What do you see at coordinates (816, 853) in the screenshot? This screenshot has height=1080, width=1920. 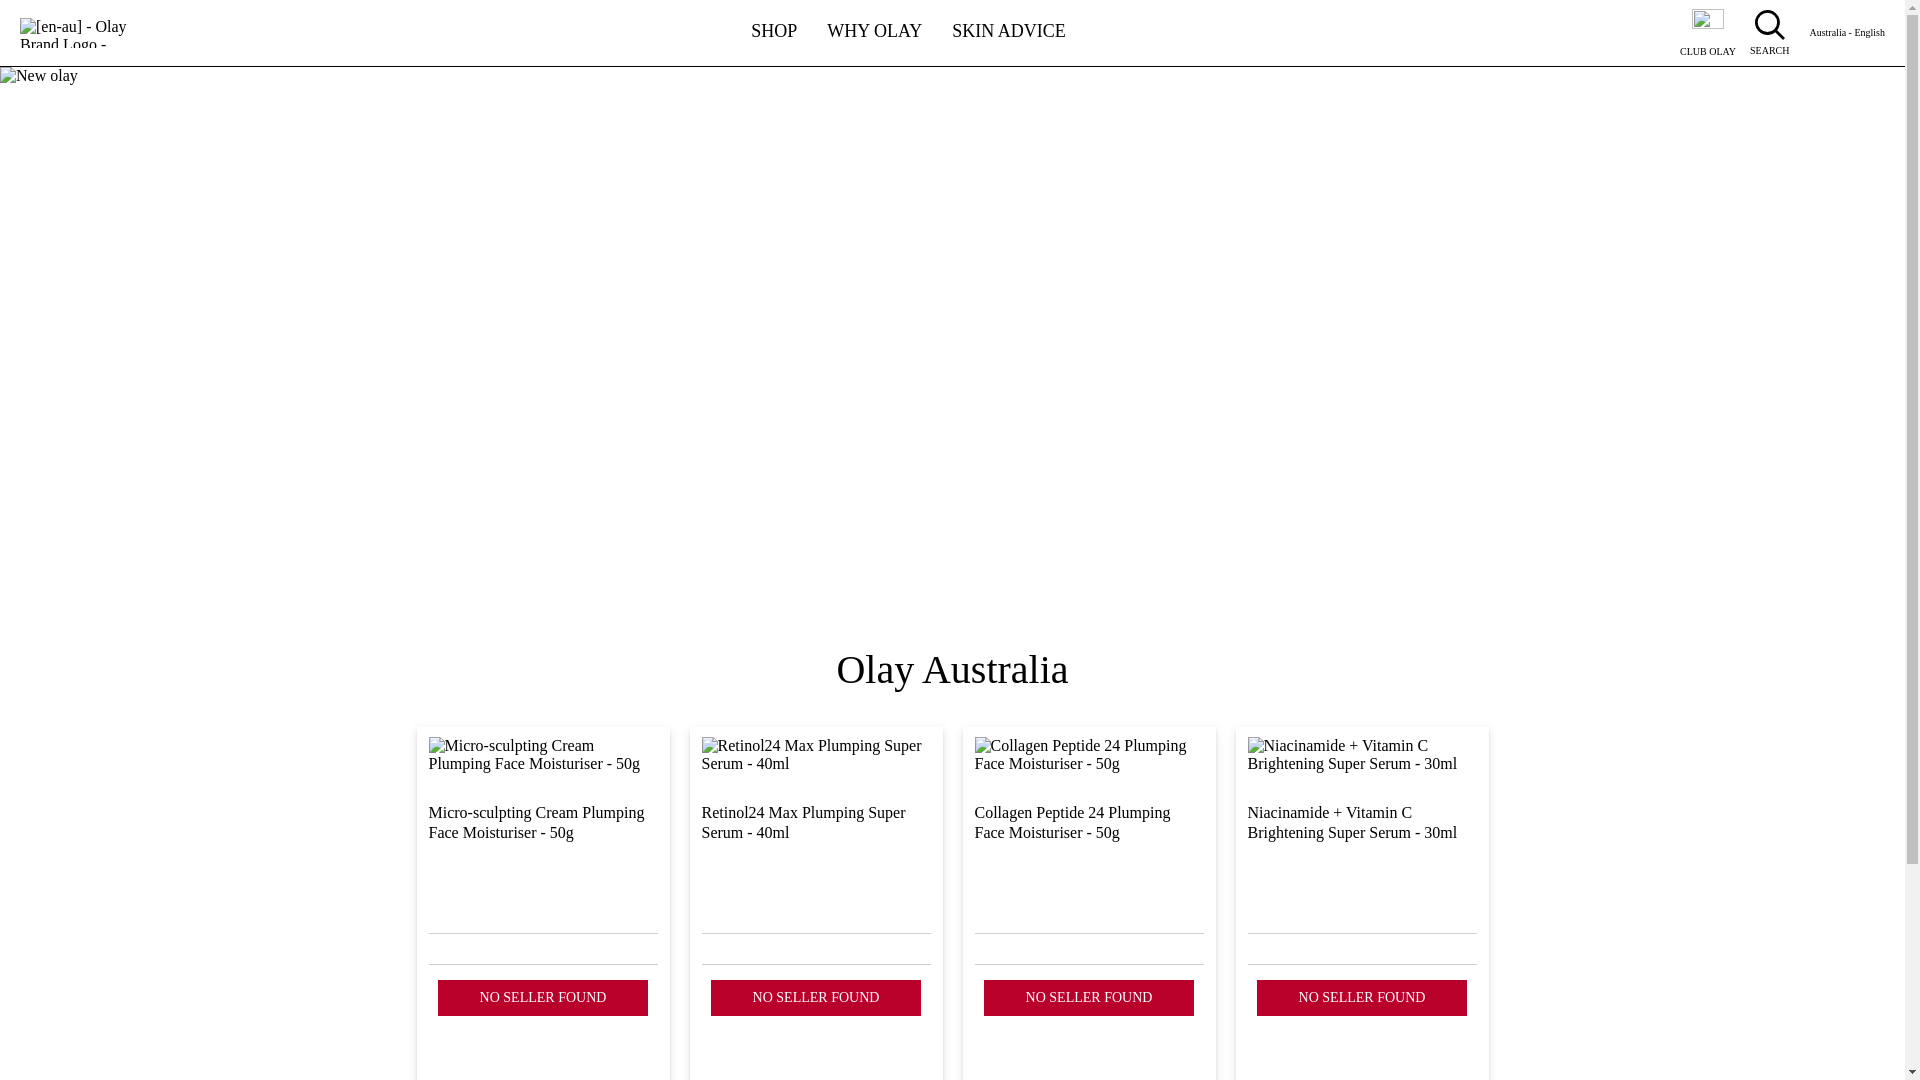 I see `Retinol24 Max Plumping Super Serum - 40ml` at bounding box center [816, 853].